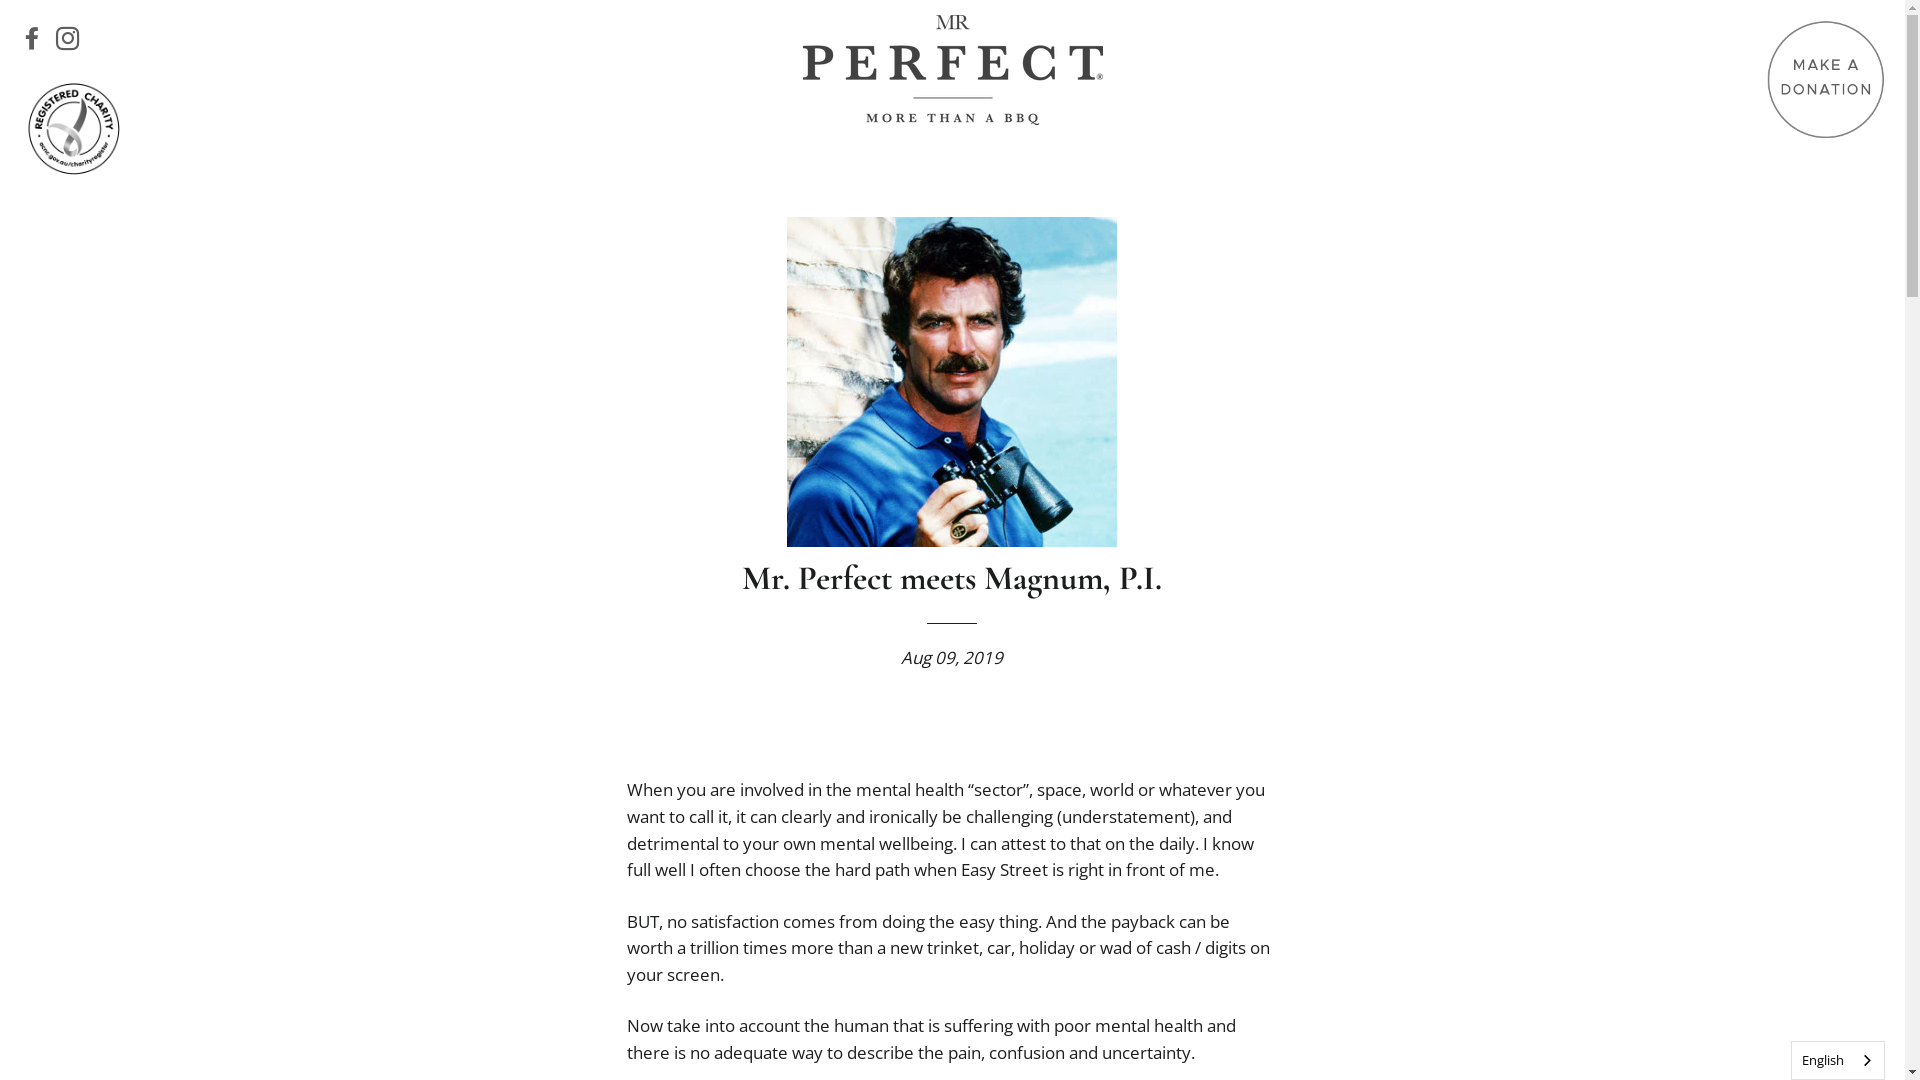  I want to click on Mr Perfect - Mental Health&#39;s Mate on Facebook, so click(36, 42).